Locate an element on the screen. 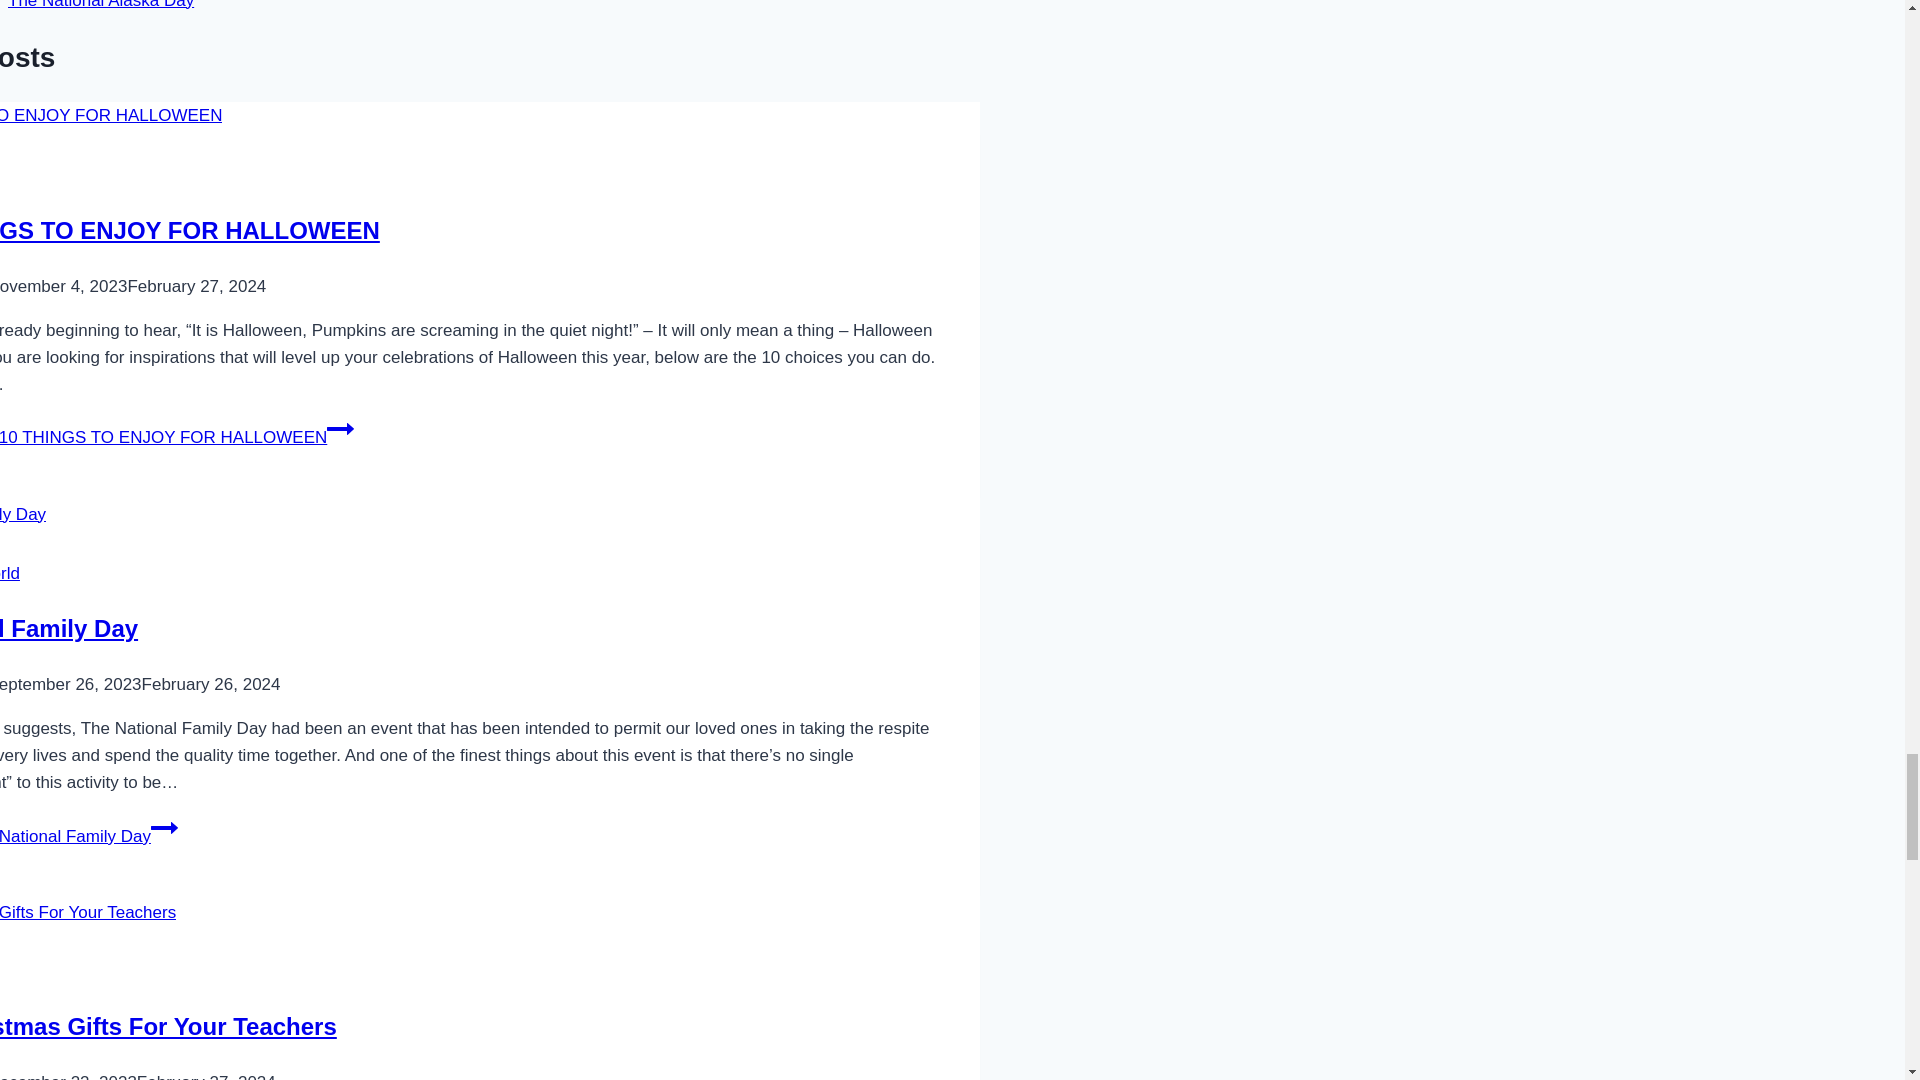  National Family Day is located at coordinates (69, 628).